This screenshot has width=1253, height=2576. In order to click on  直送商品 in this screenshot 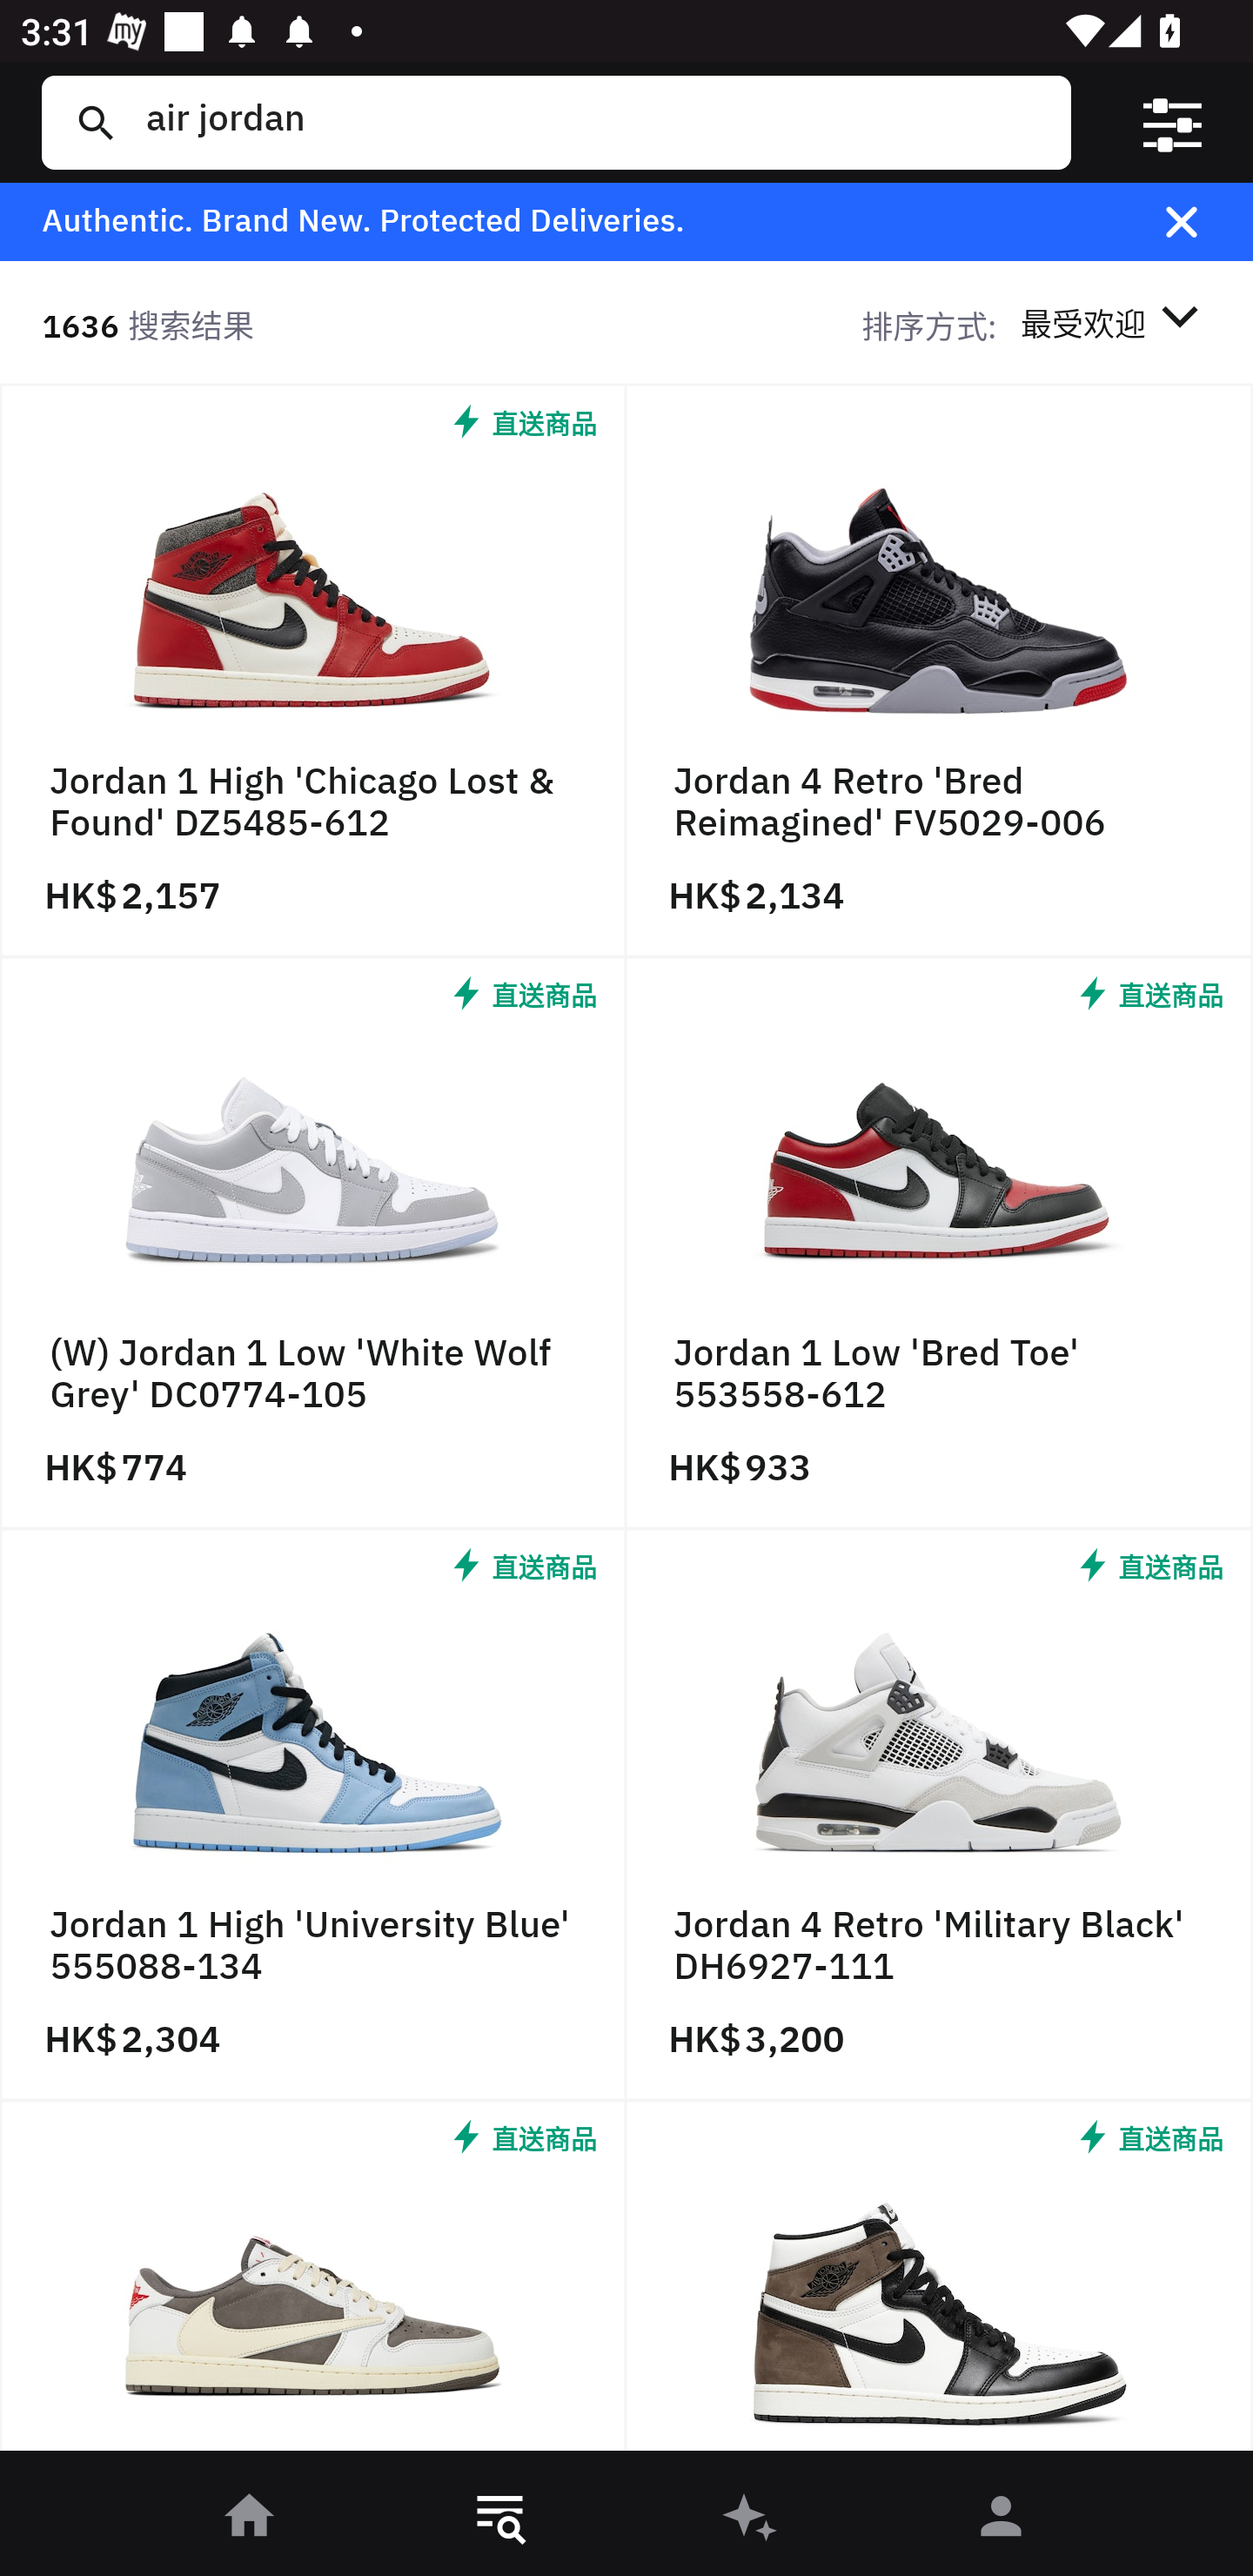, I will do `click(313, 2284)`.